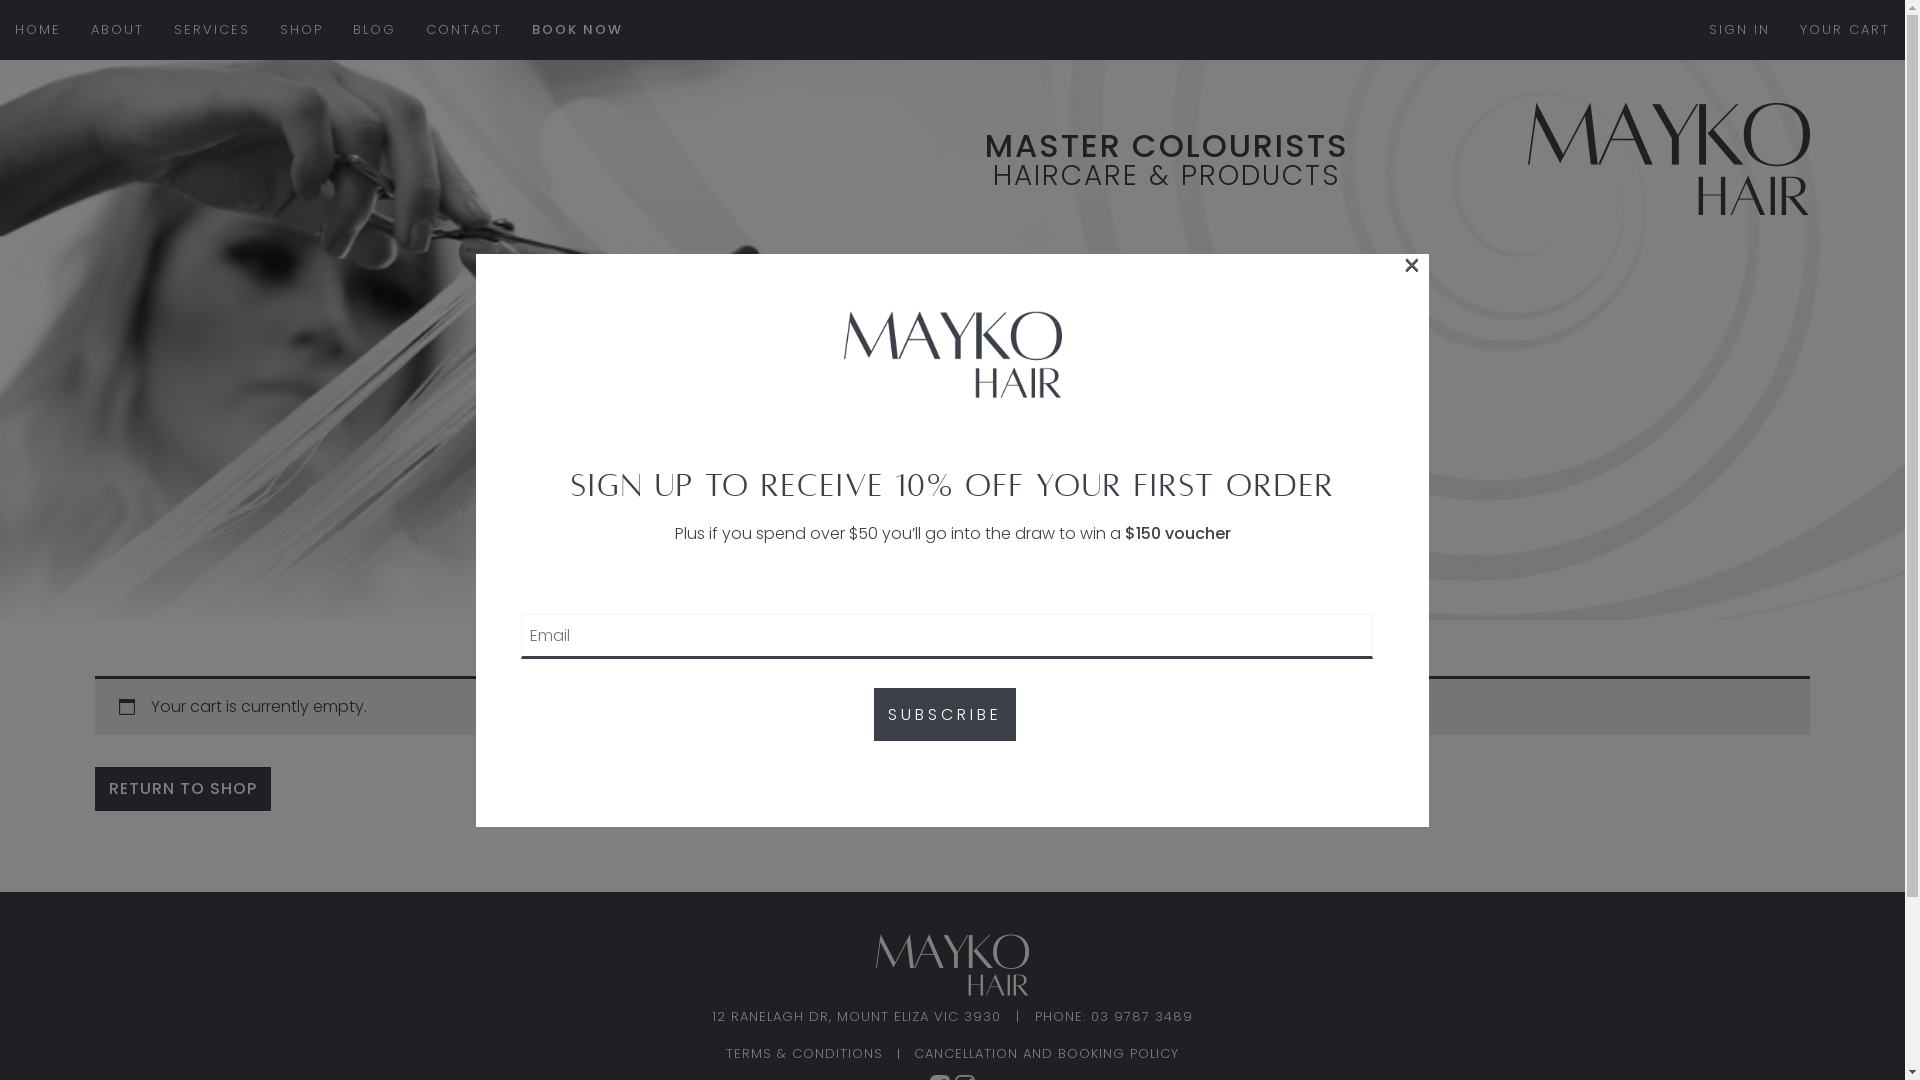  Describe the element at coordinates (212, 30) in the screenshot. I see `SERVICES` at that location.